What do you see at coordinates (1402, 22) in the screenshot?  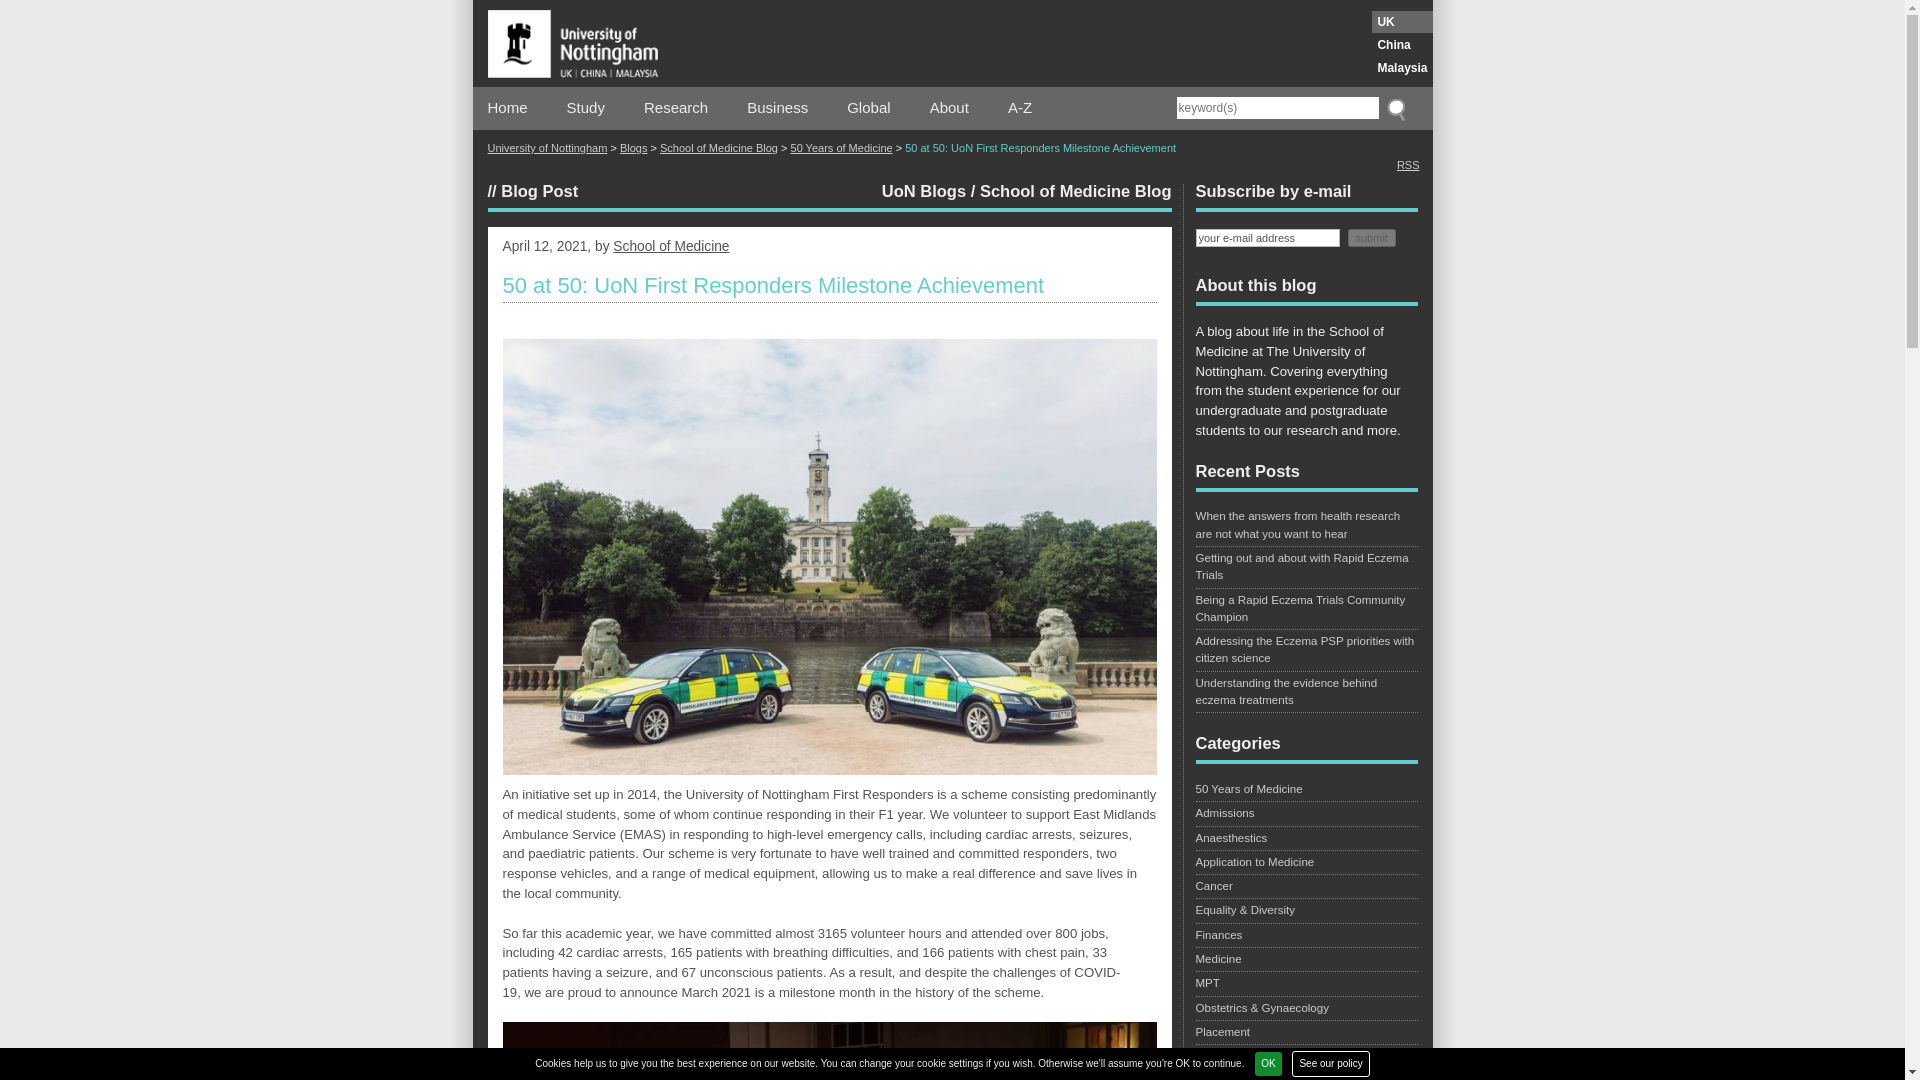 I see `UK` at bounding box center [1402, 22].